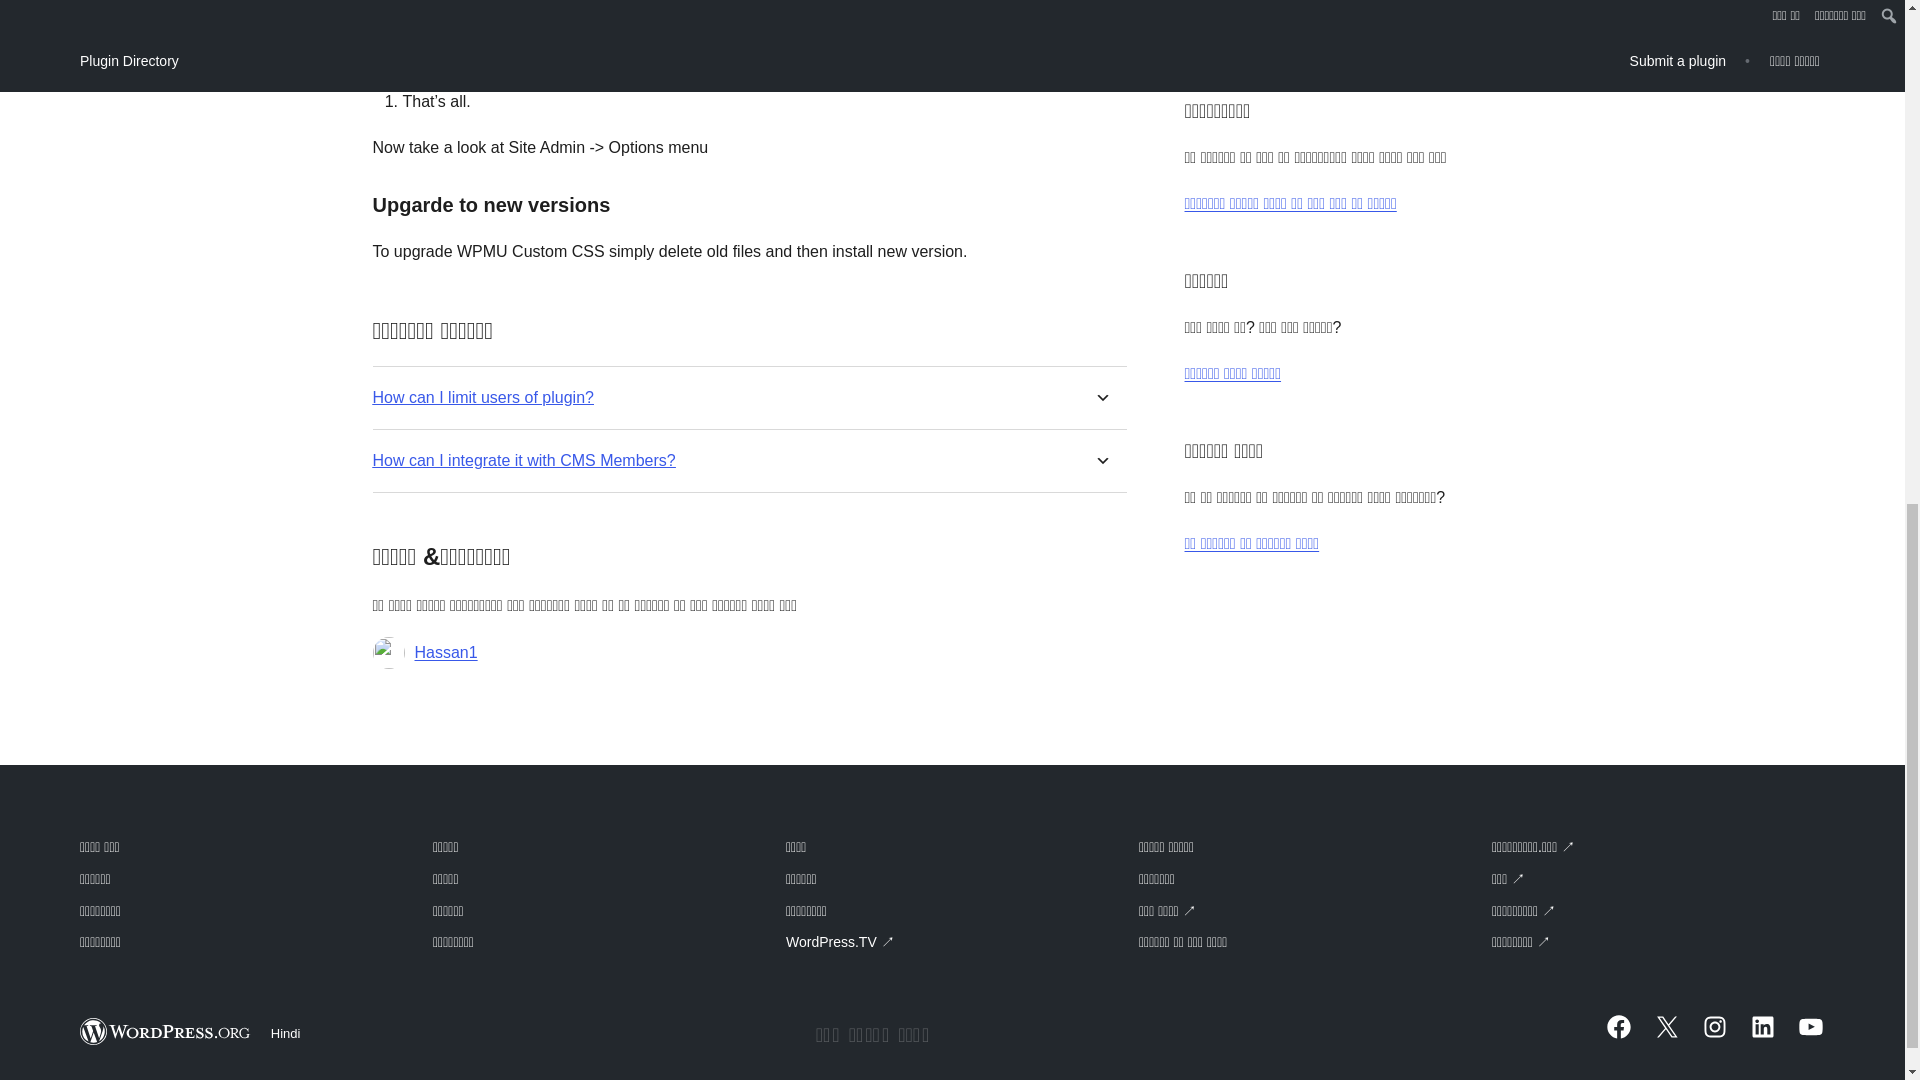 Image resolution: width=1920 pixels, height=1080 pixels. What do you see at coordinates (482, 397) in the screenshot?
I see `How can I limit users of plugin?` at bounding box center [482, 397].